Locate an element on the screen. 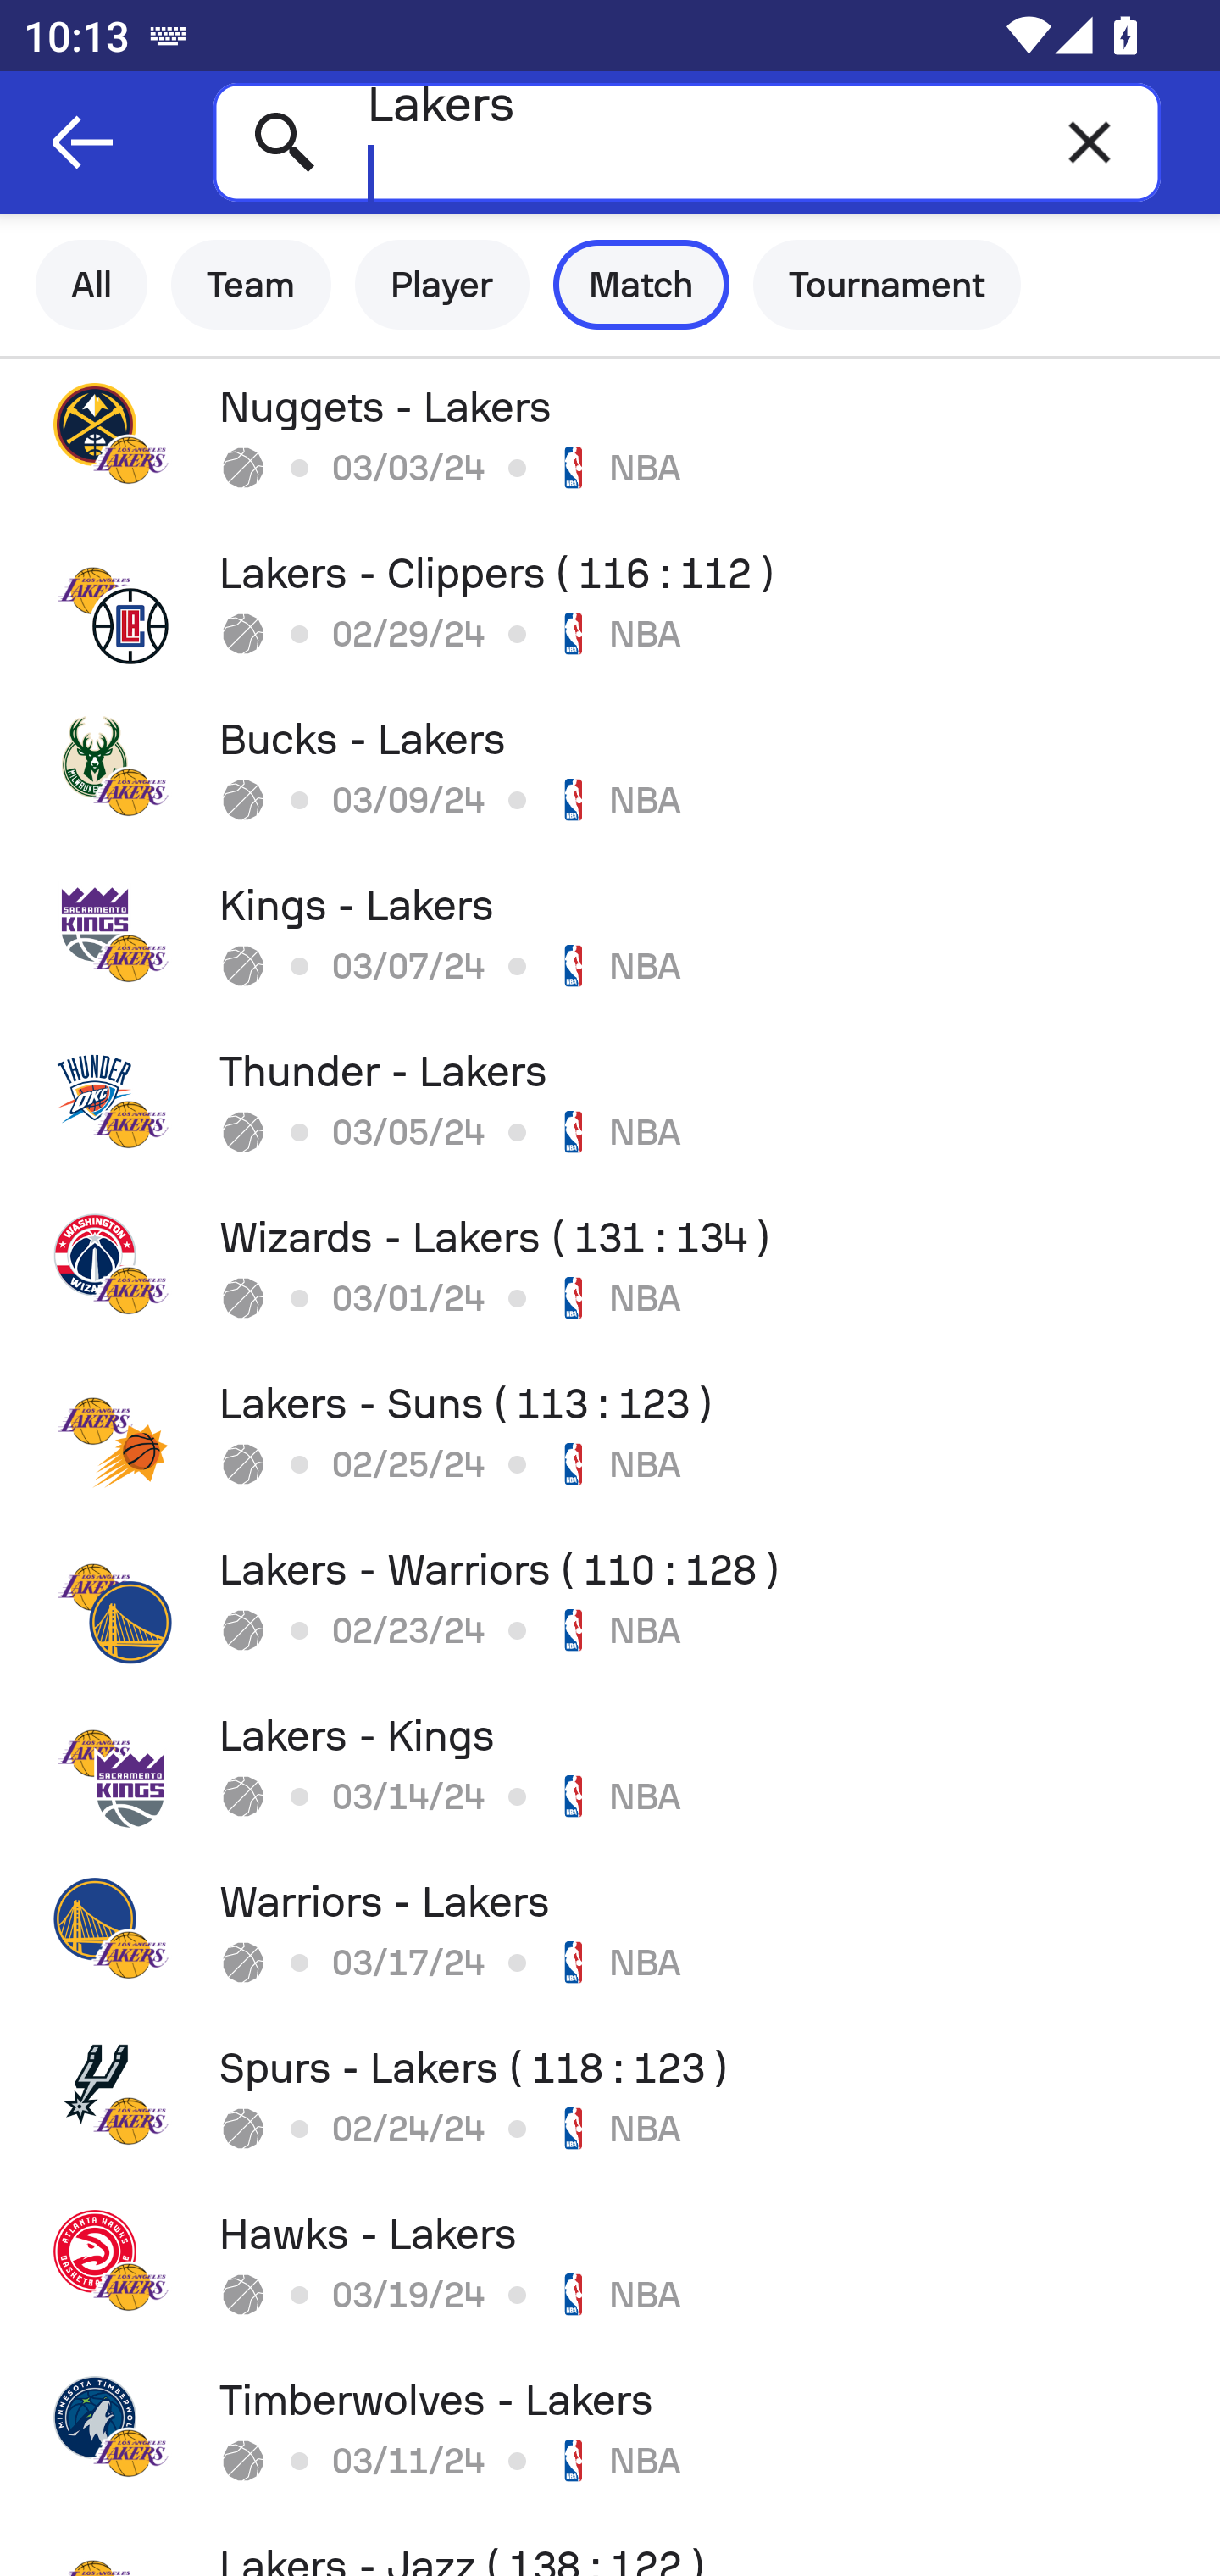 The image size is (1220, 2576). Hawks - Lakers 03/19/24 NBA is located at coordinates (610, 2269).